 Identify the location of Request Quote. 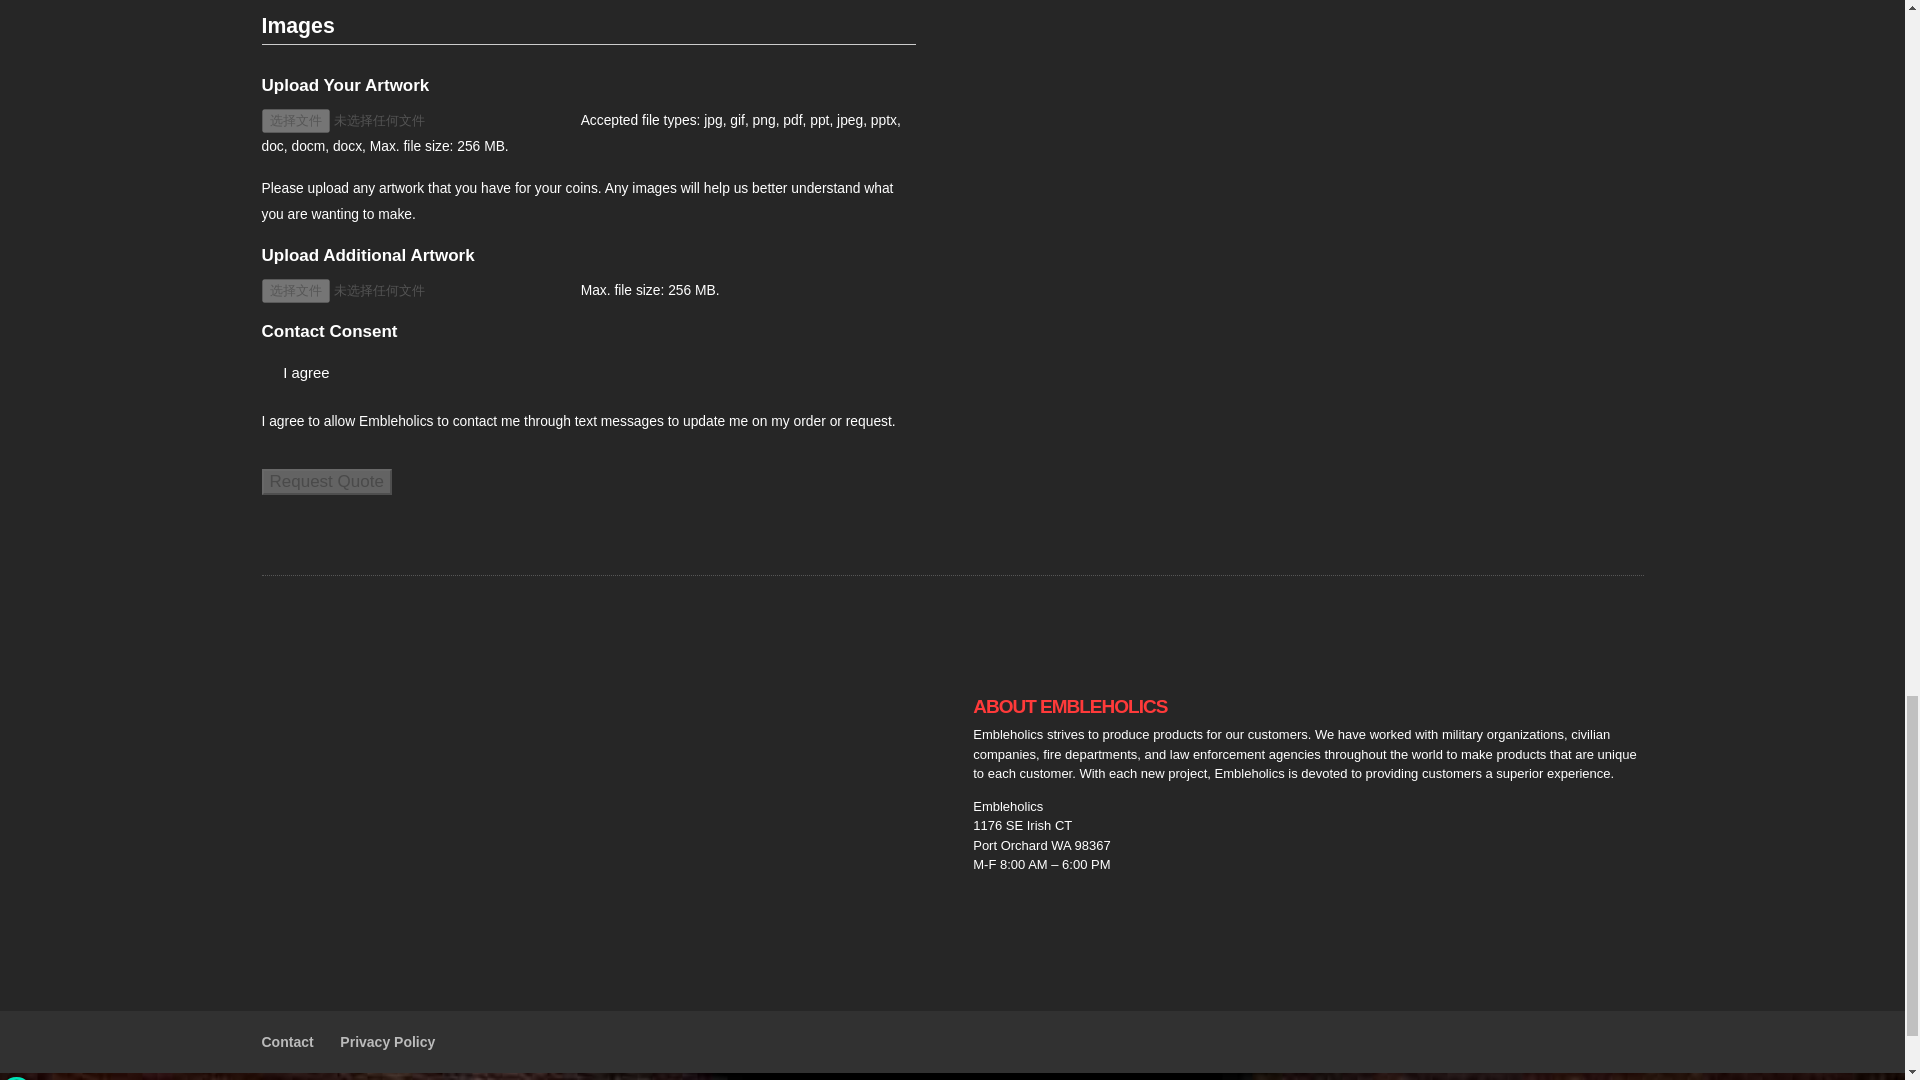
(326, 481).